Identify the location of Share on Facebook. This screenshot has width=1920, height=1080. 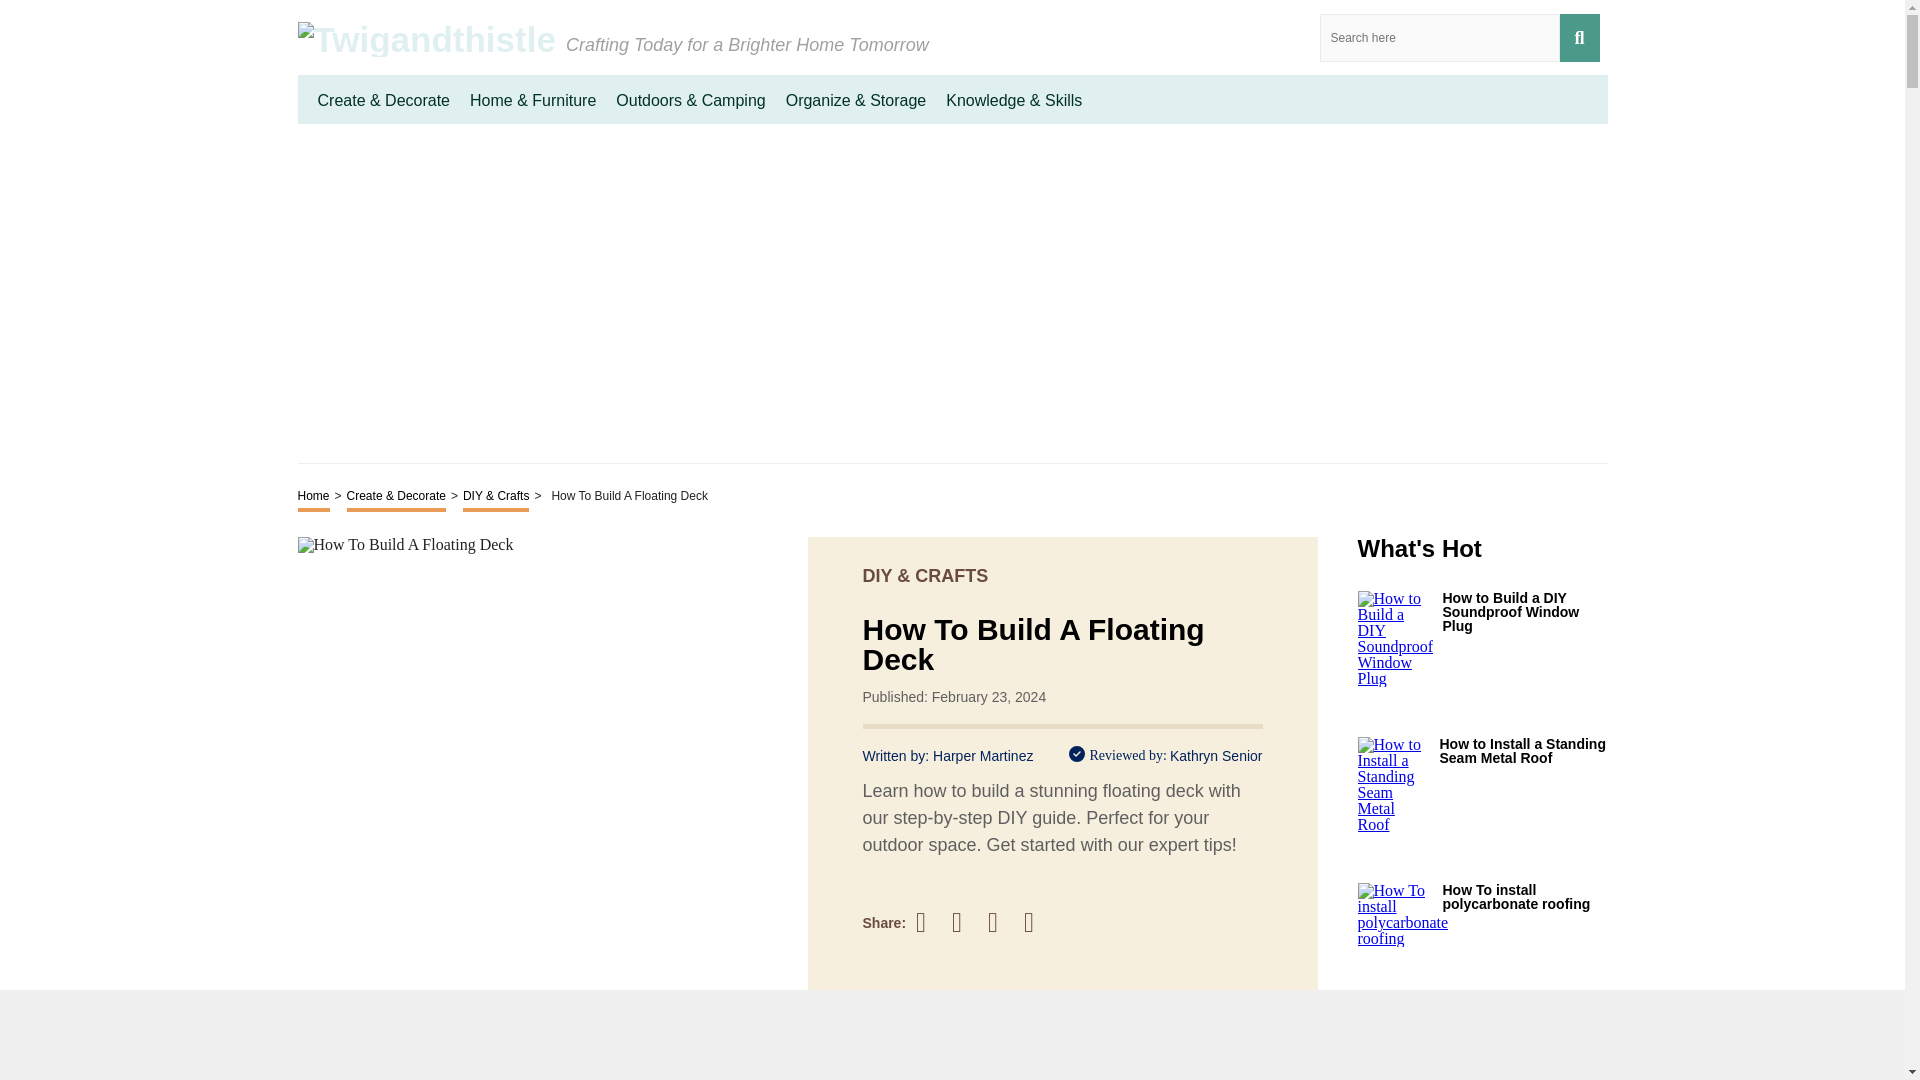
(930, 922).